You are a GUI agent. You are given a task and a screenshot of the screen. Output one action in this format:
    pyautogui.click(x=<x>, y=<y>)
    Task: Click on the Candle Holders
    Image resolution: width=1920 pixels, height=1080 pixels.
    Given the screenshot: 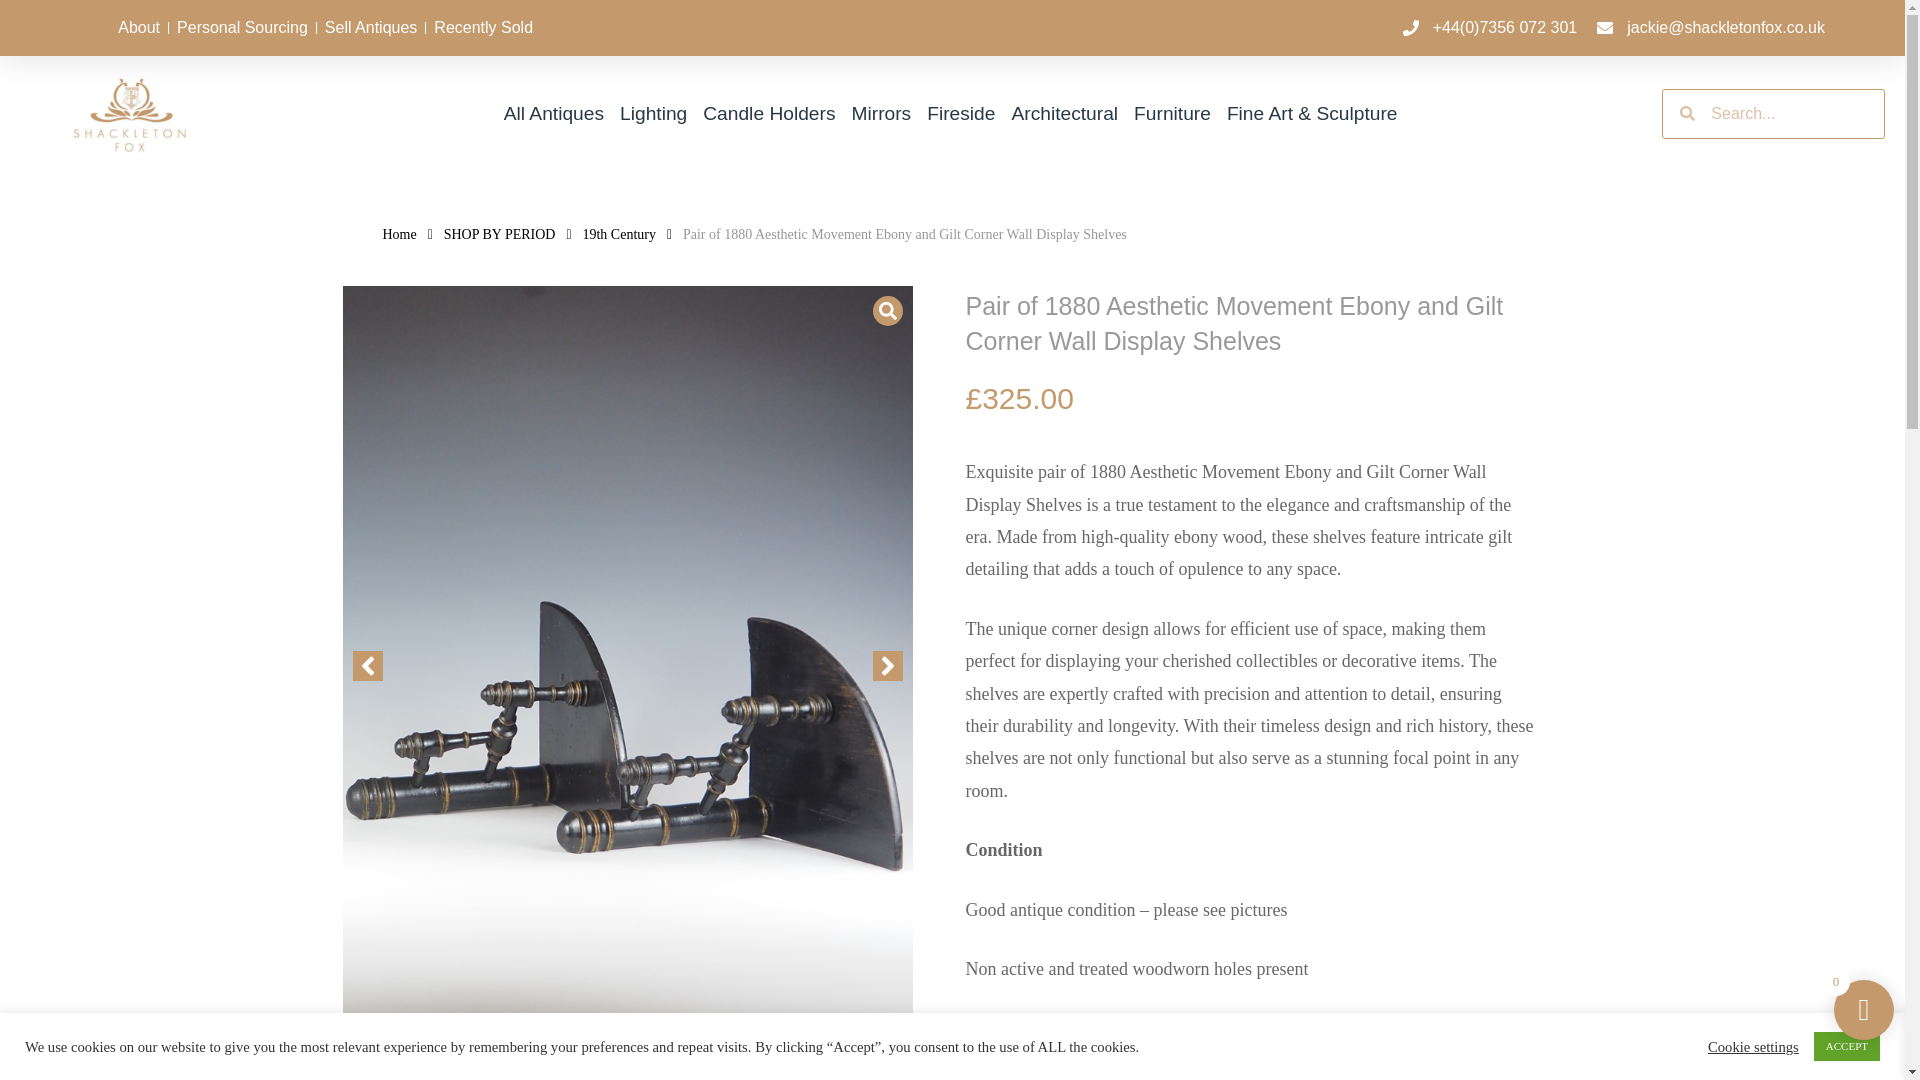 What is the action you would take?
    pyautogui.click(x=768, y=114)
    